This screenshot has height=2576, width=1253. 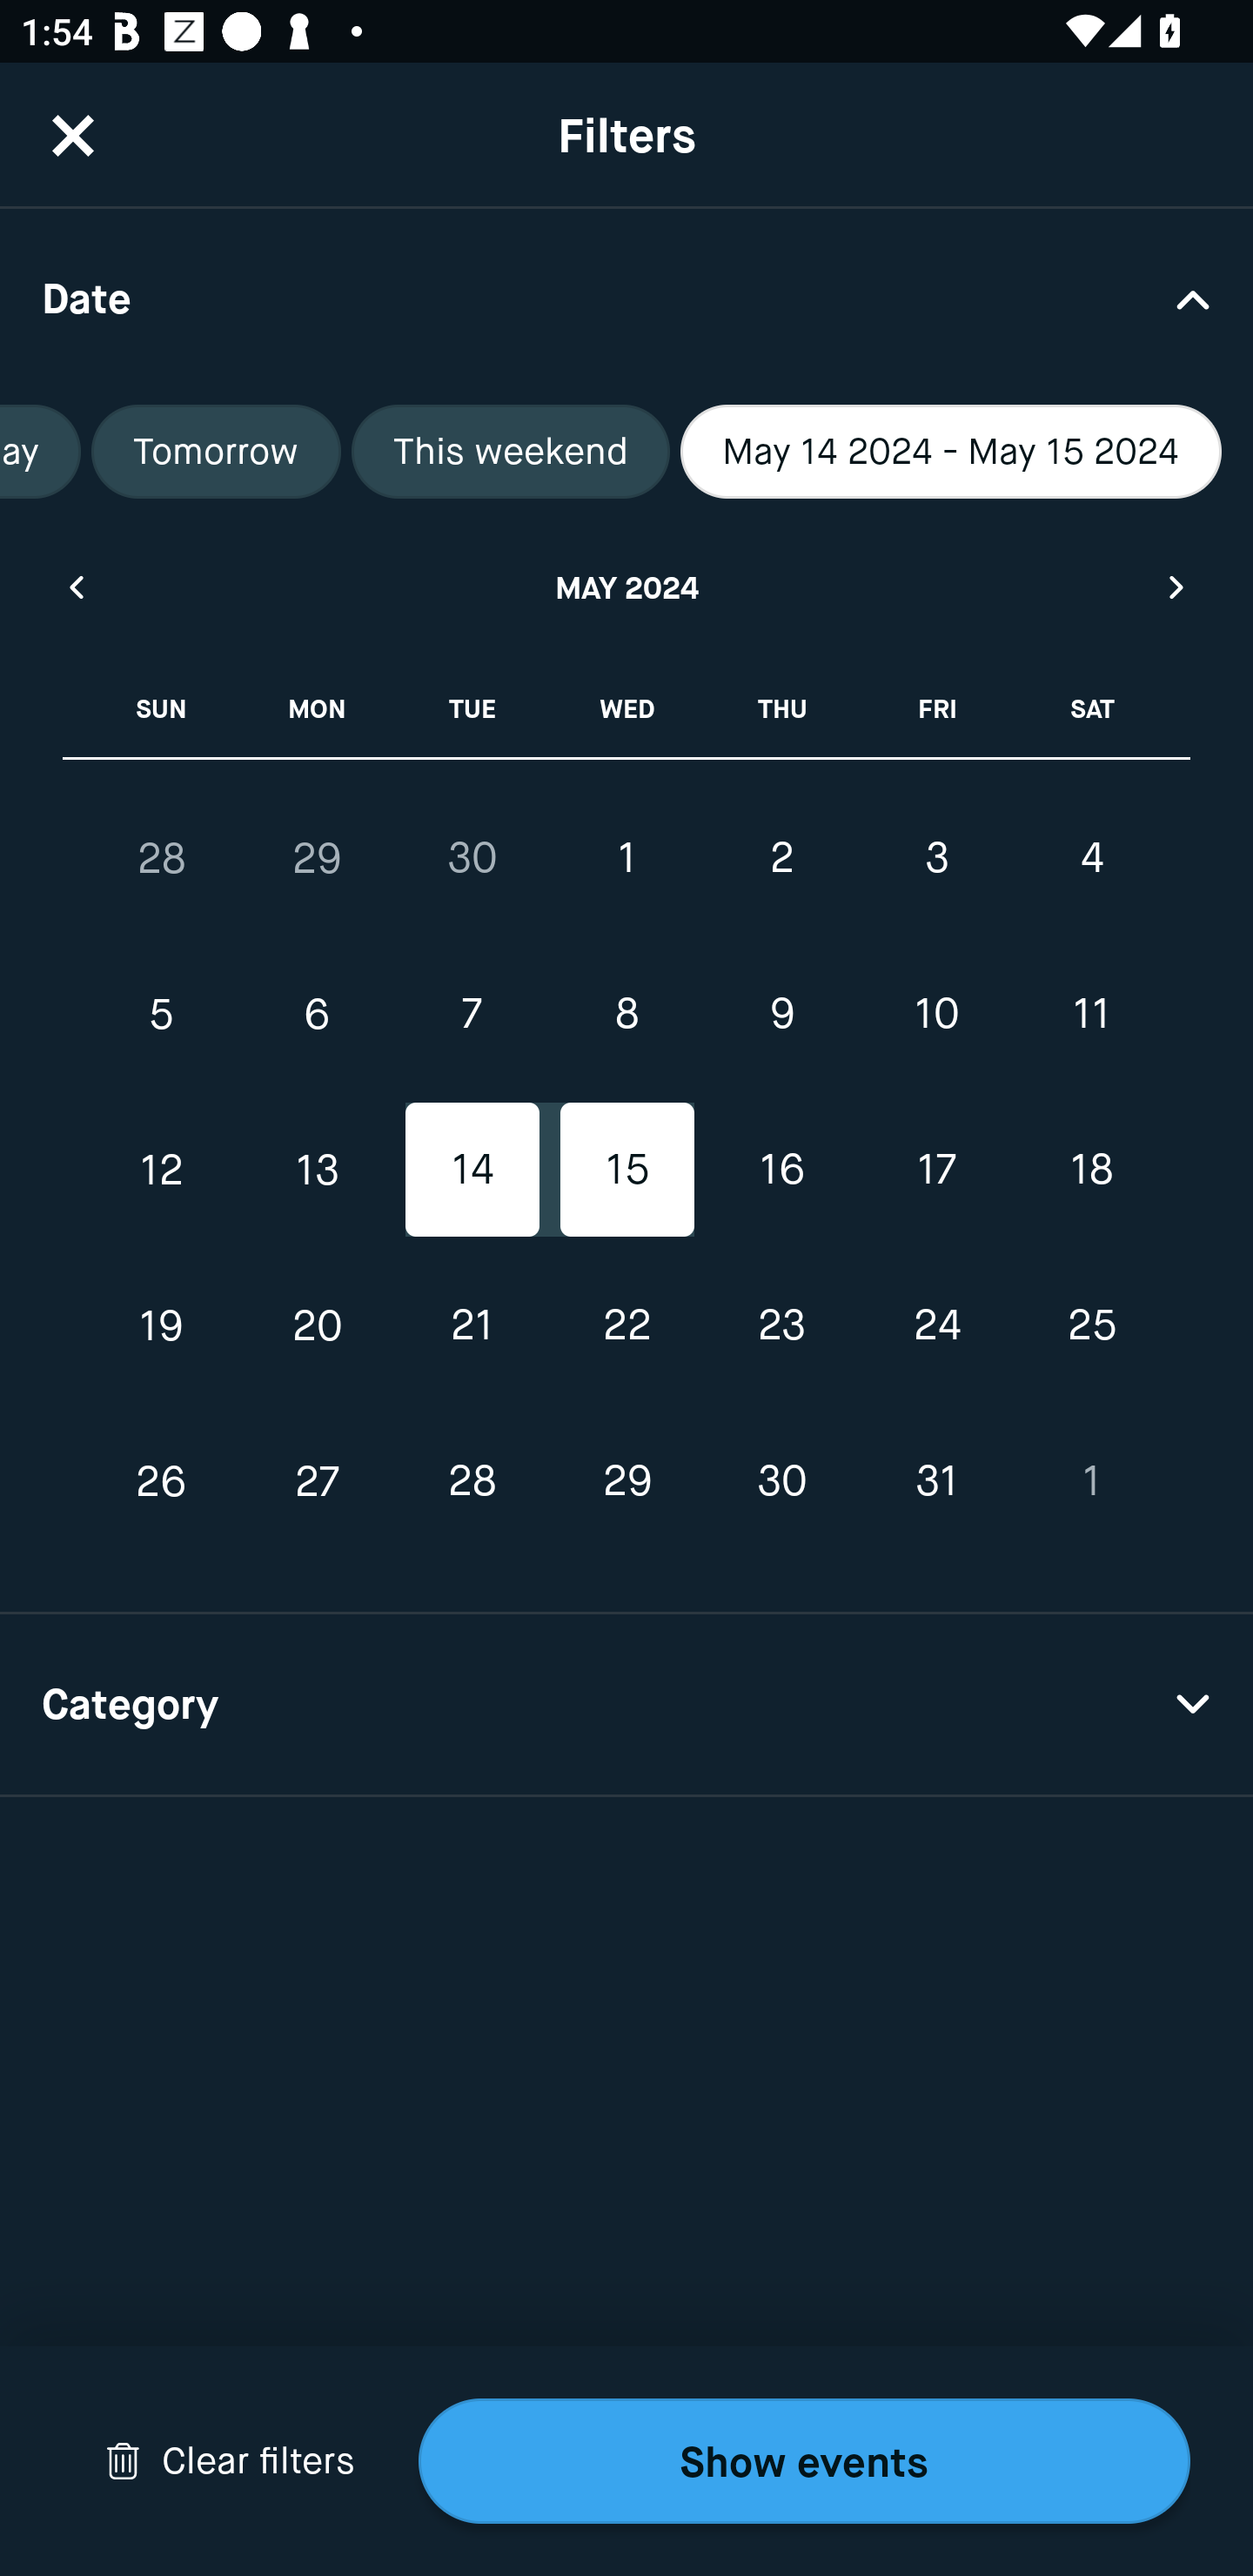 I want to click on 29, so click(x=626, y=1481).